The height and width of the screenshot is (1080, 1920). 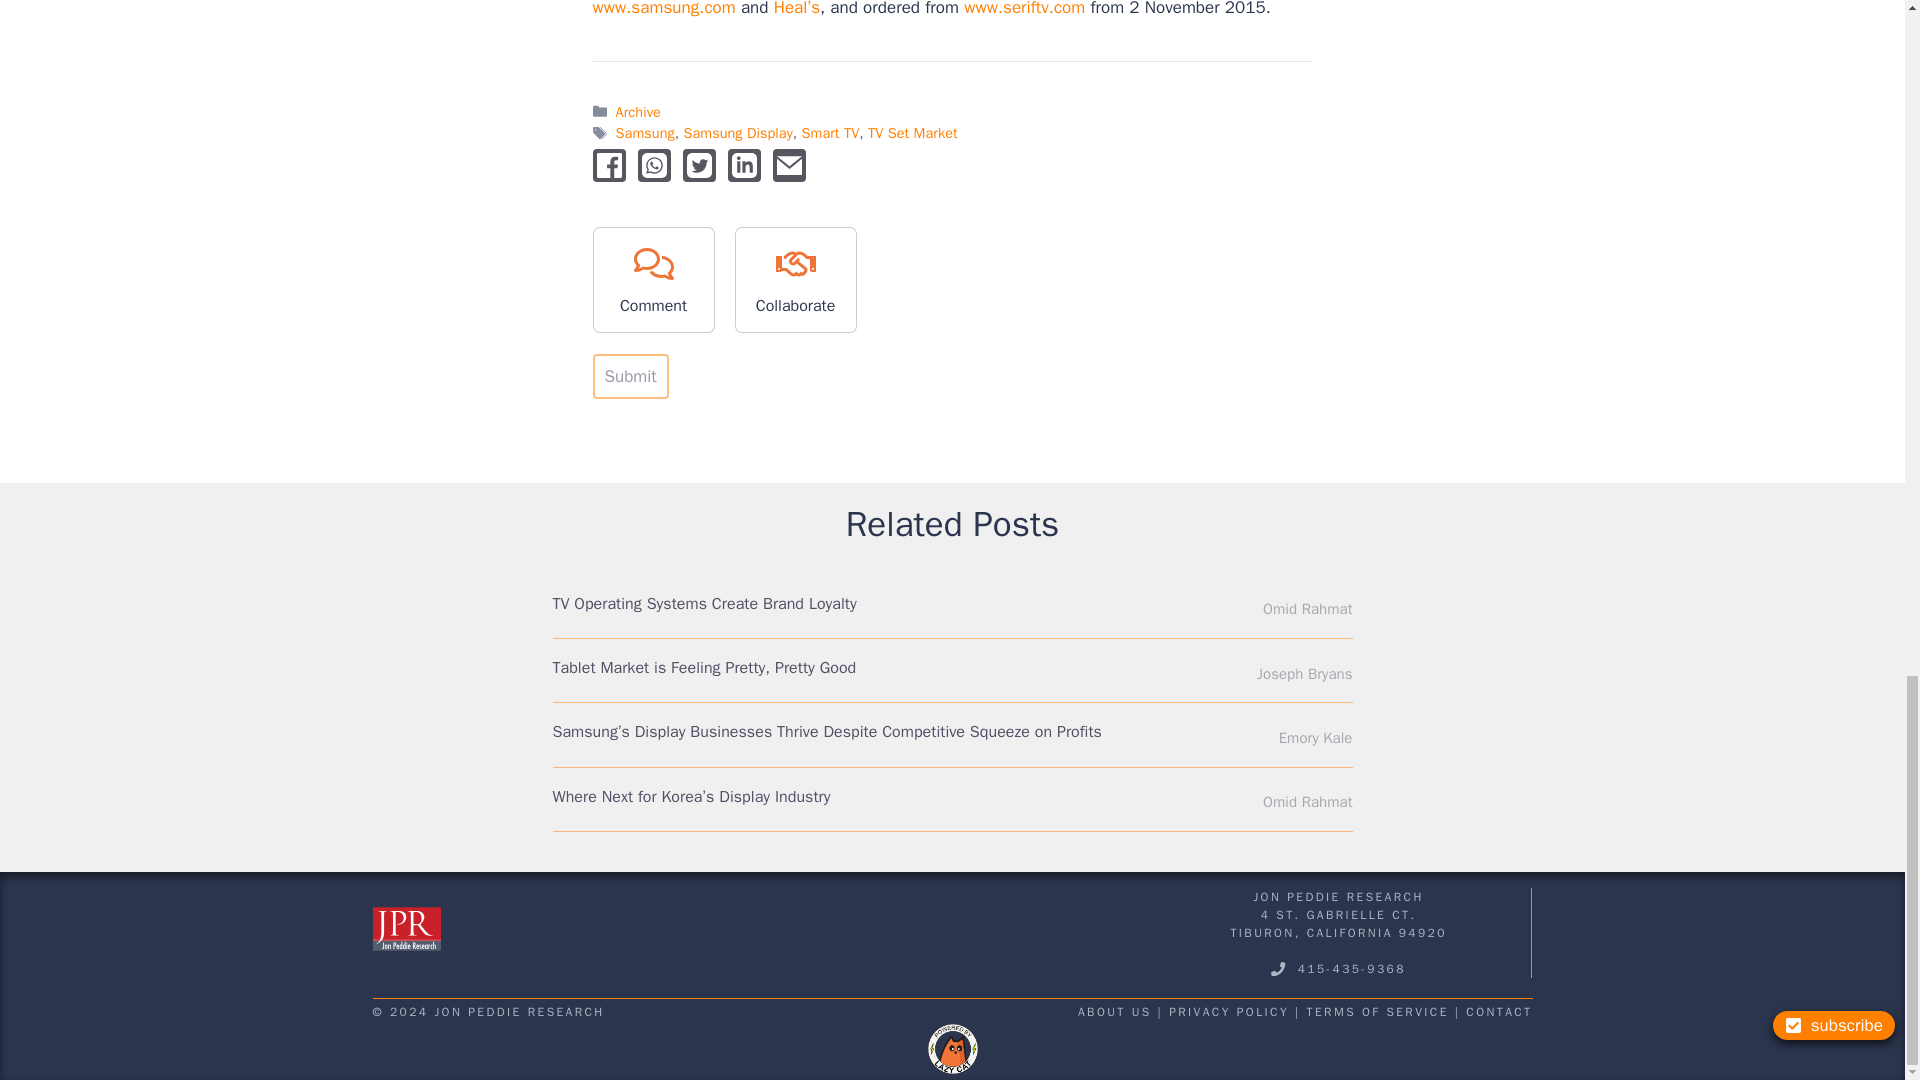 I want to click on Powered by Lazy Cat Media, so click(x=952, y=1048).